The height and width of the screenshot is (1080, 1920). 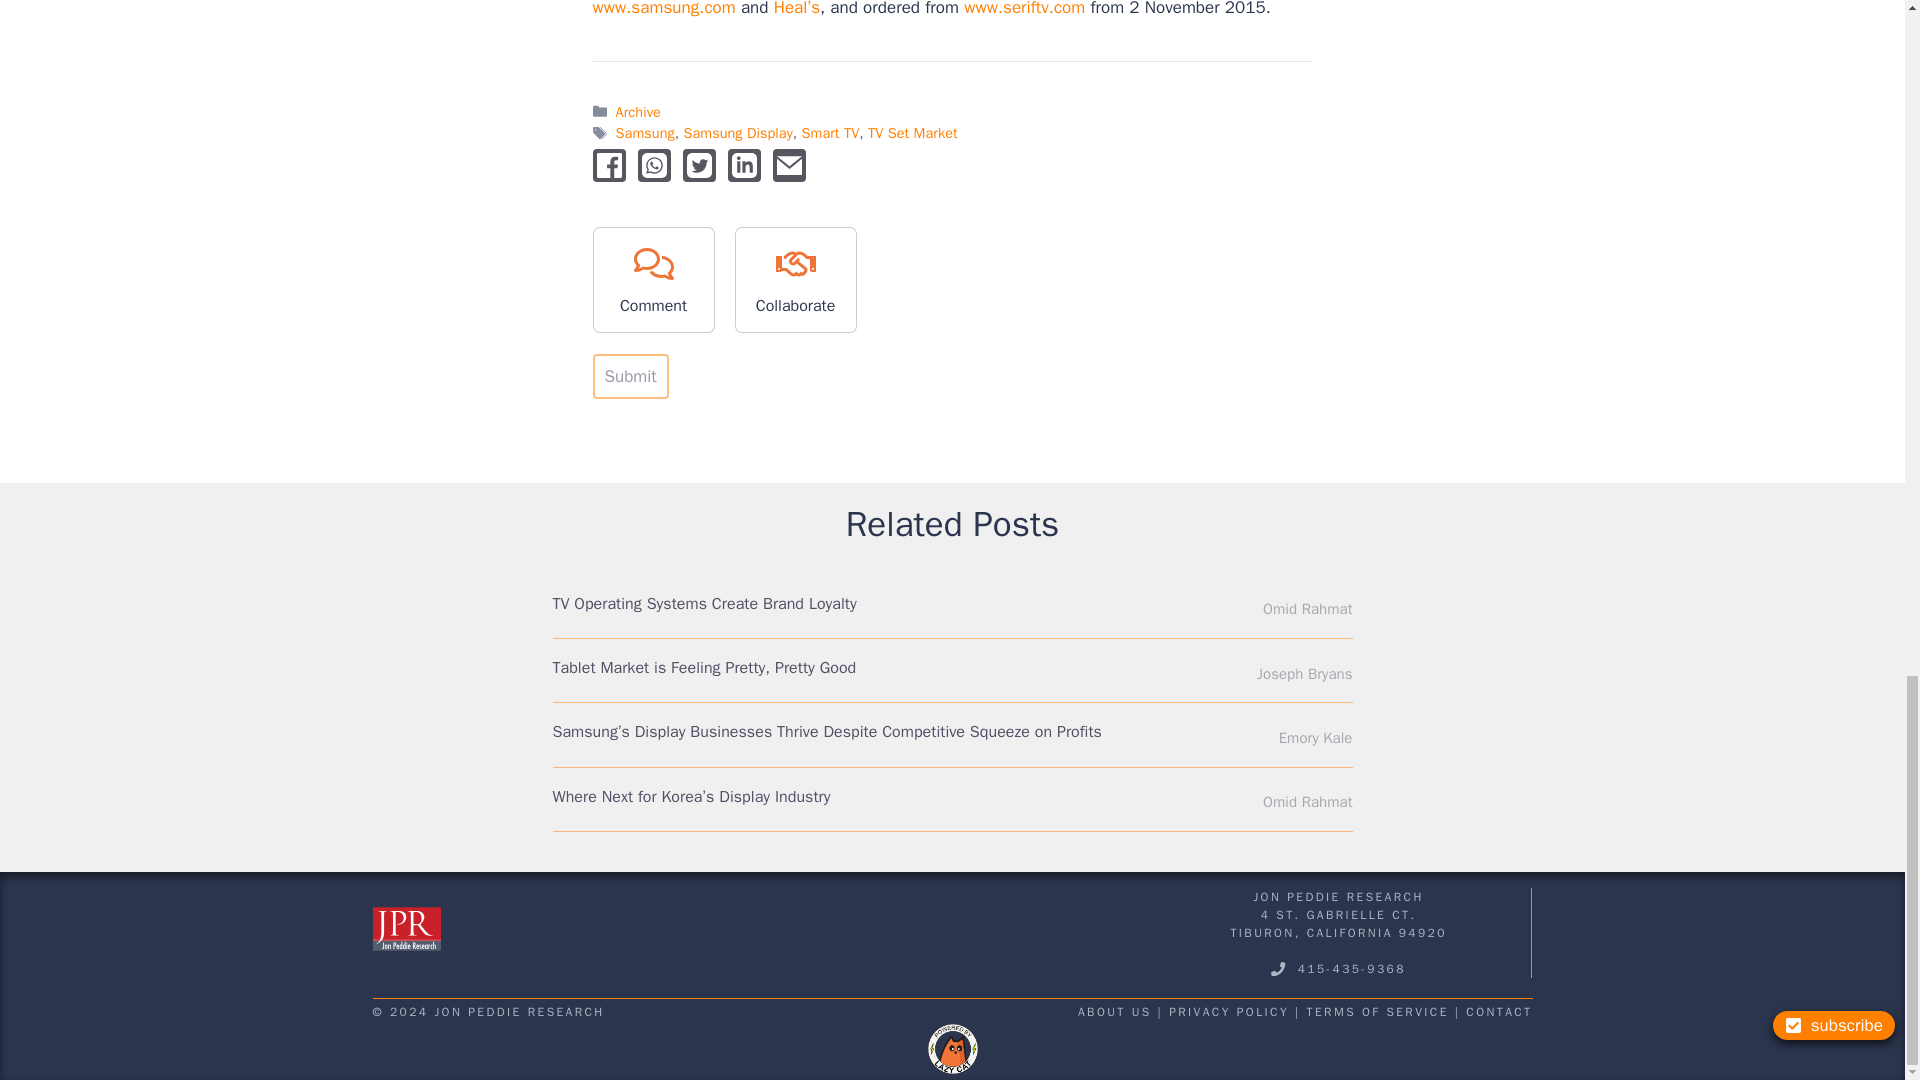 I want to click on Powered by Lazy Cat Media, so click(x=952, y=1048).